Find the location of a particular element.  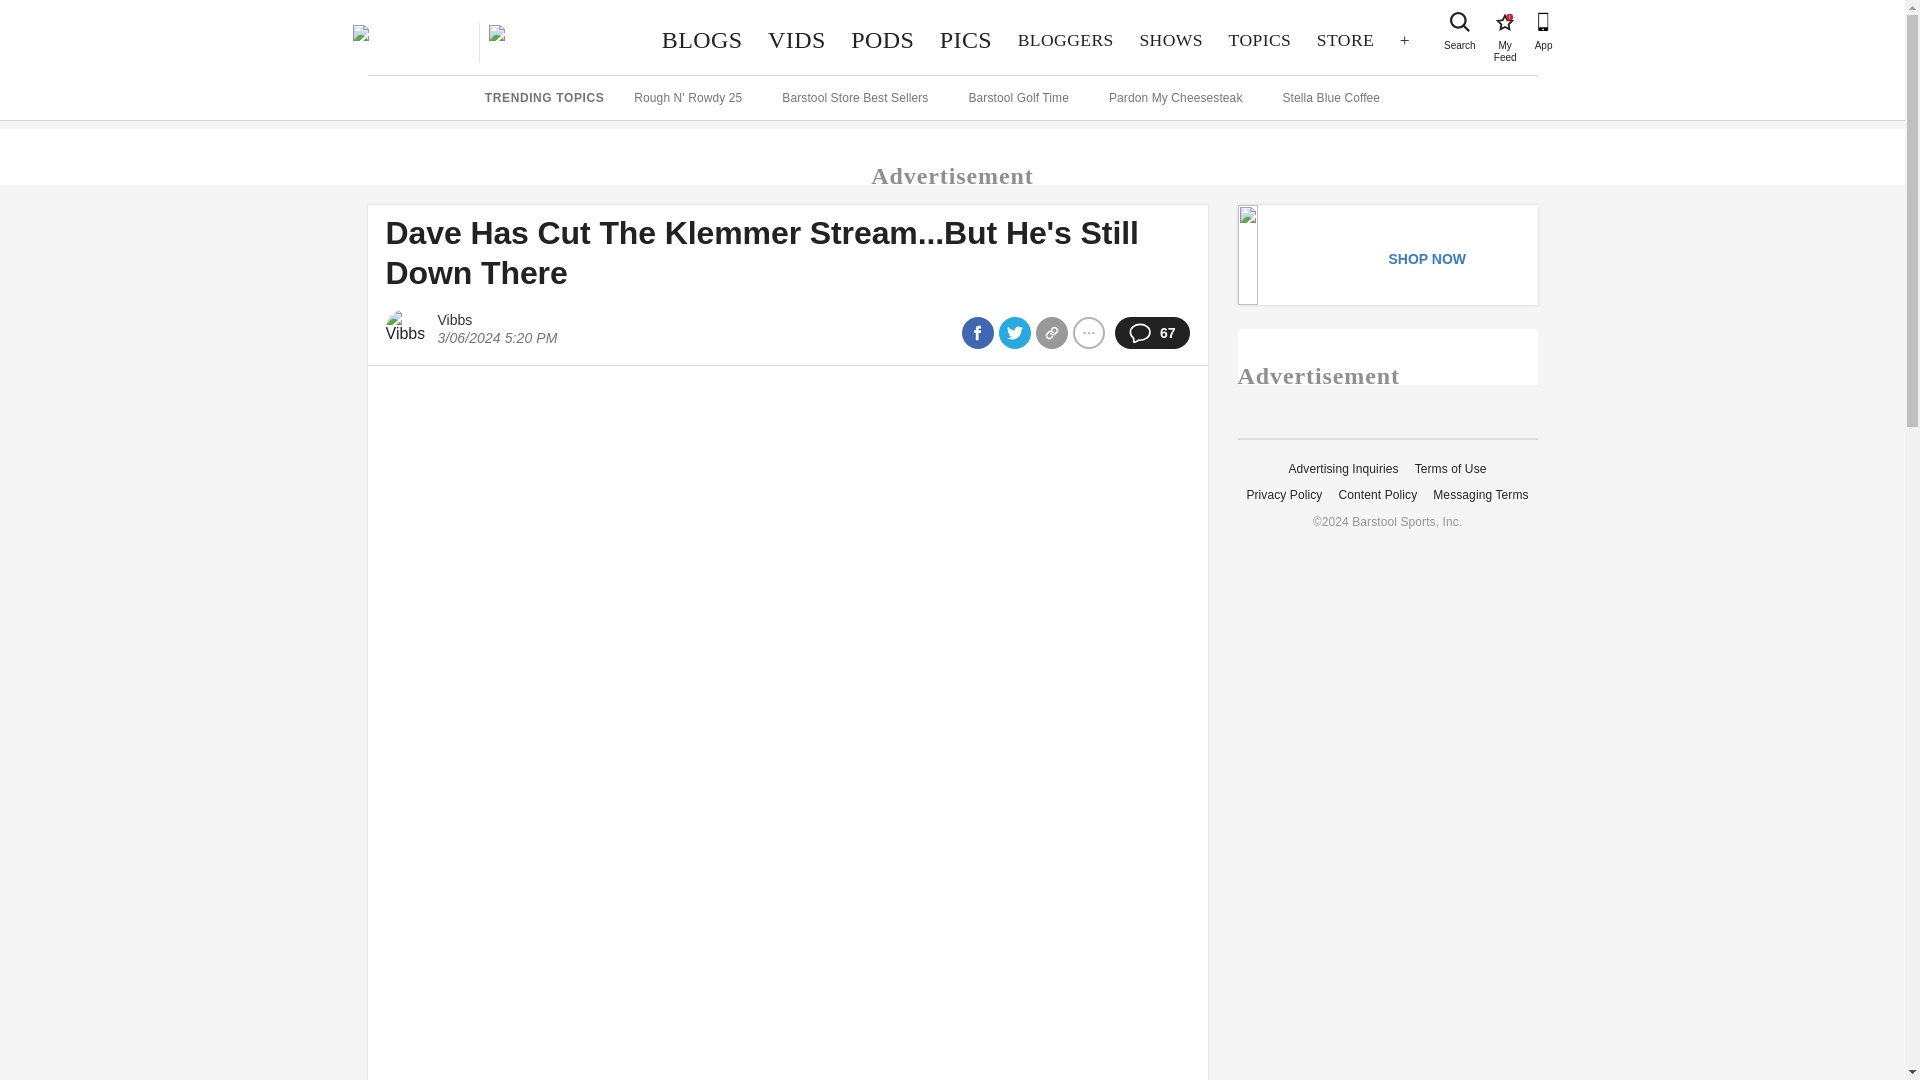

STORE is located at coordinates (1344, 40).